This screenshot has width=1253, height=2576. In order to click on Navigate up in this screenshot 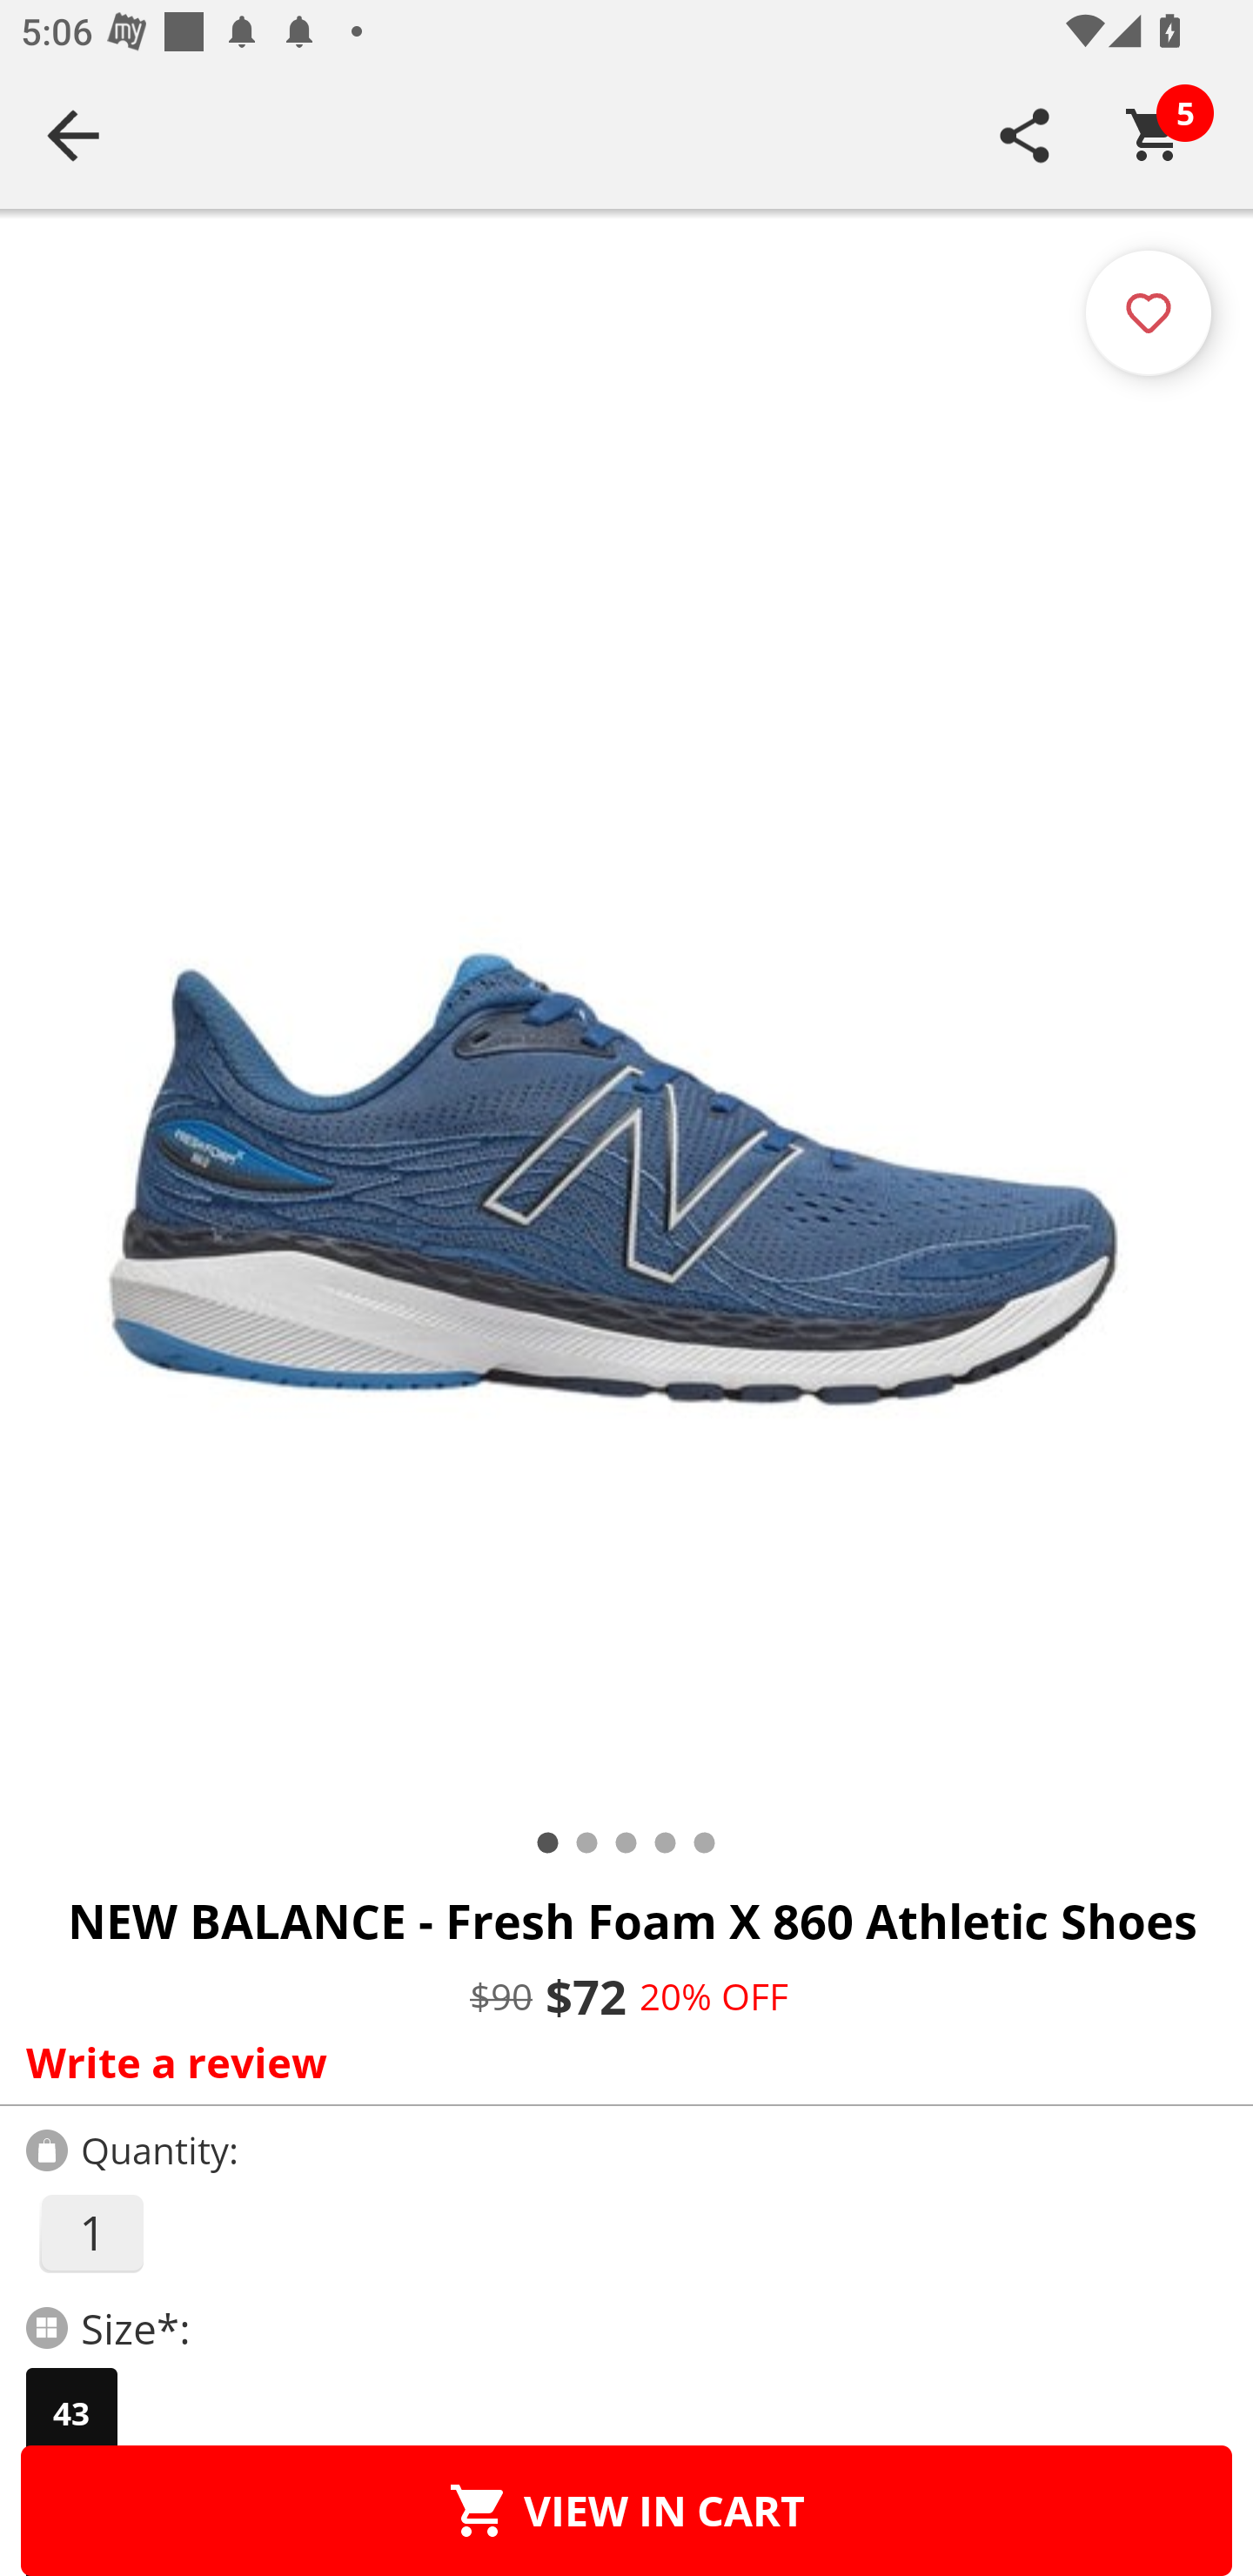, I will do `click(73, 135)`.